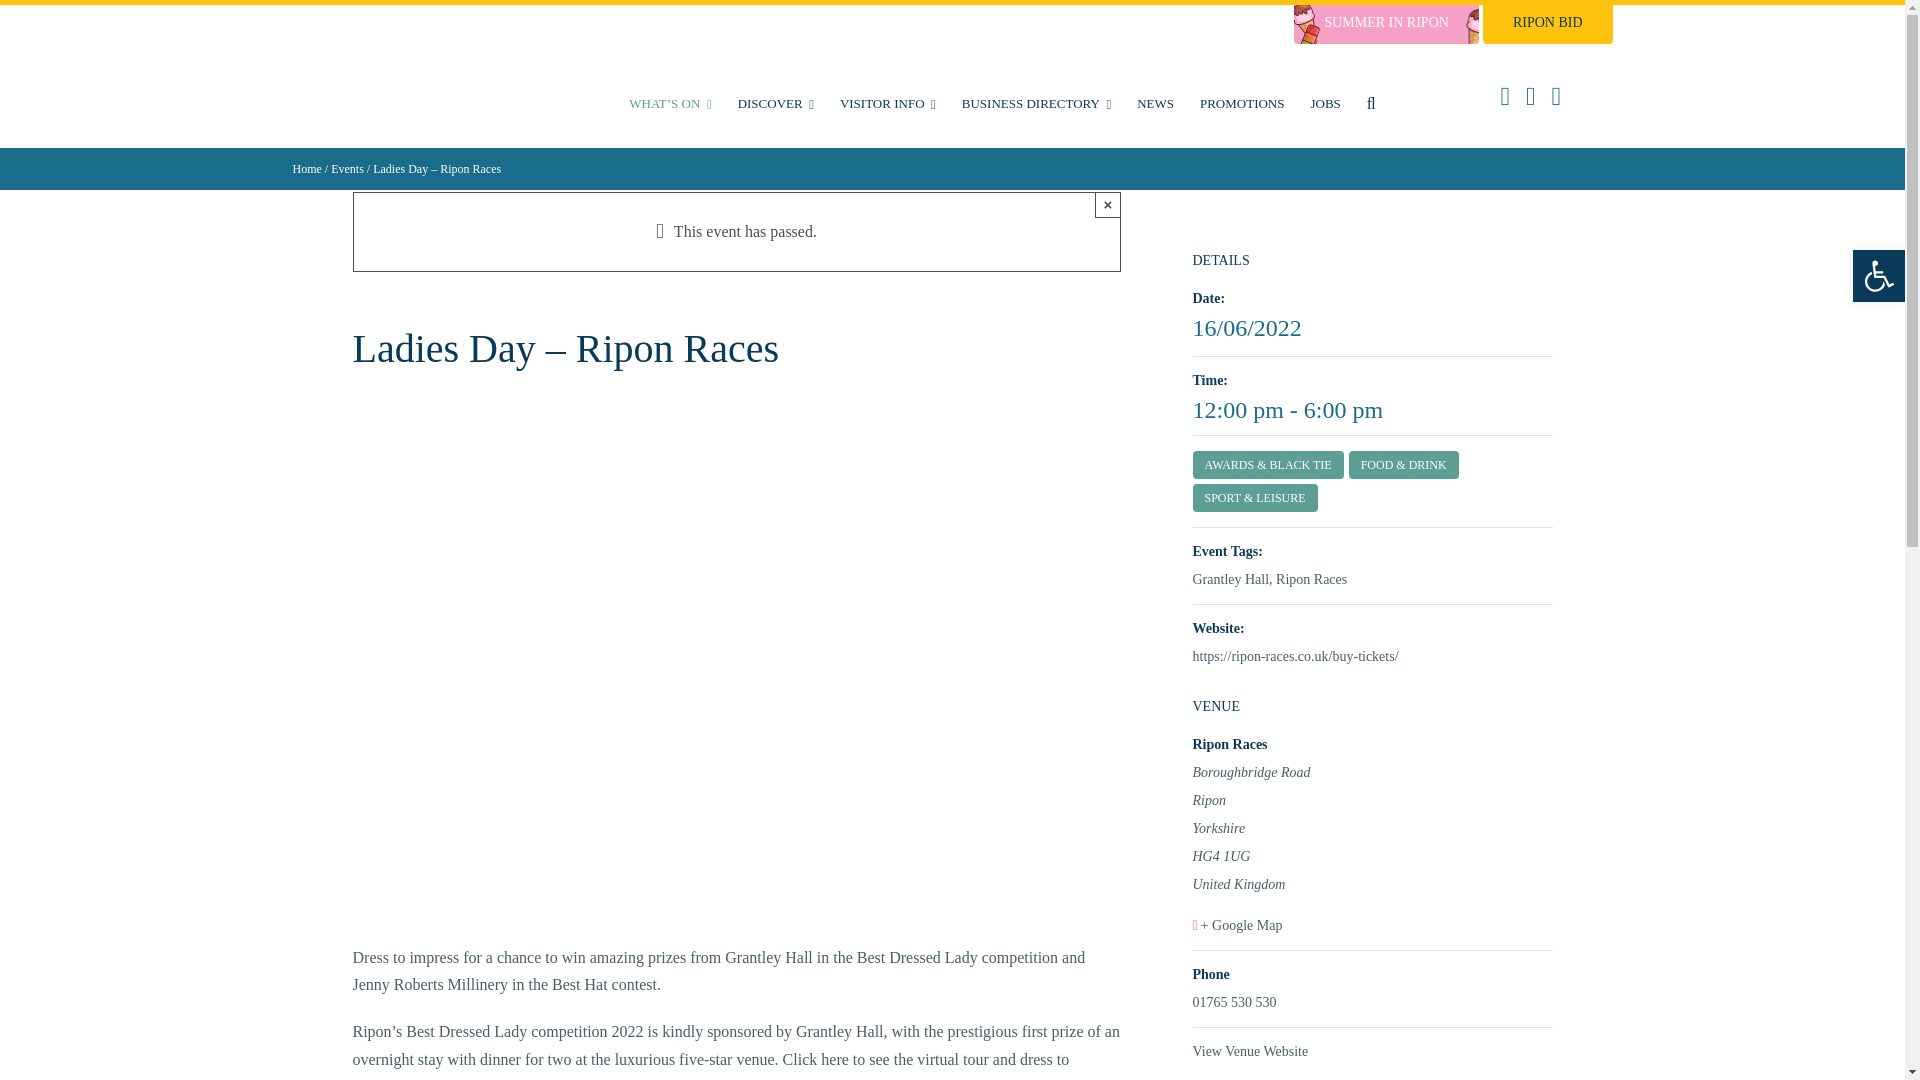 The height and width of the screenshot is (1080, 1920). I want to click on Search, so click(1370, 103).